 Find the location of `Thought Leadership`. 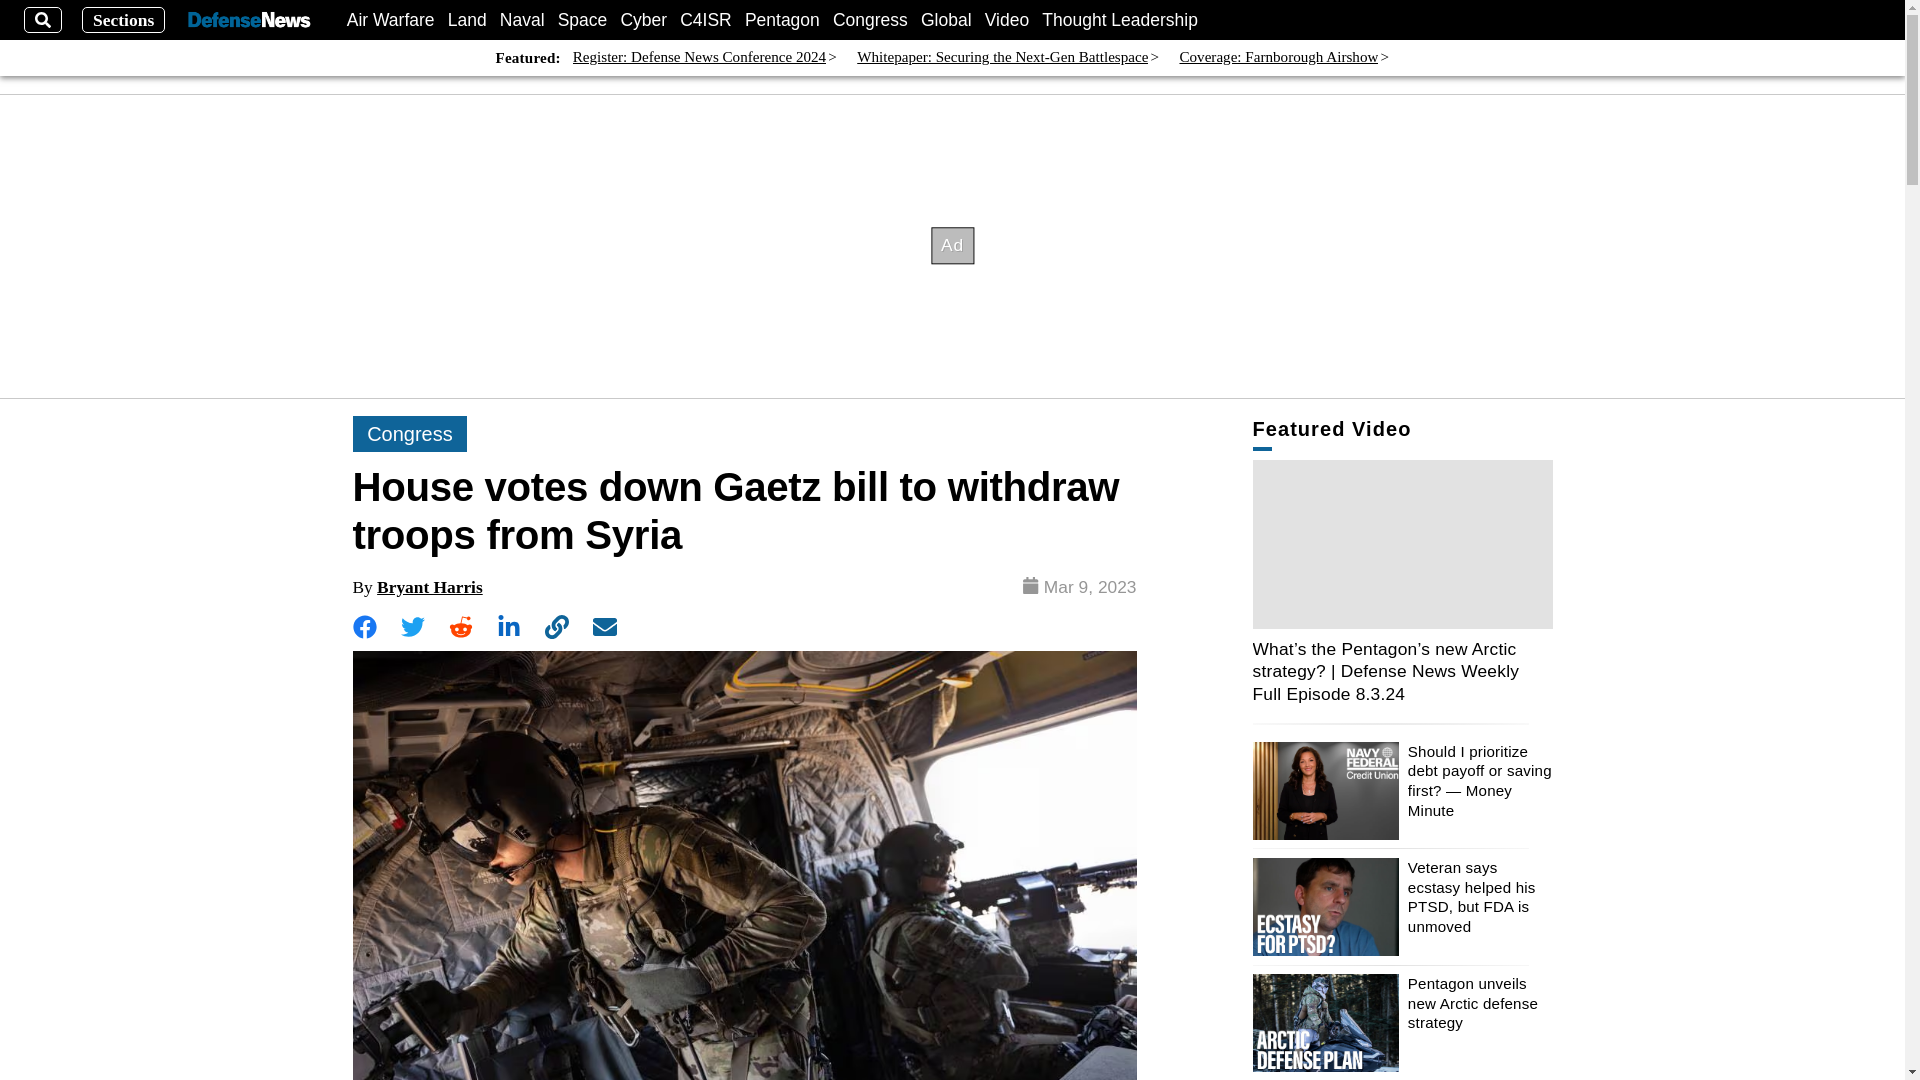

Thought Leadership is located at coordinates (1120, 20).